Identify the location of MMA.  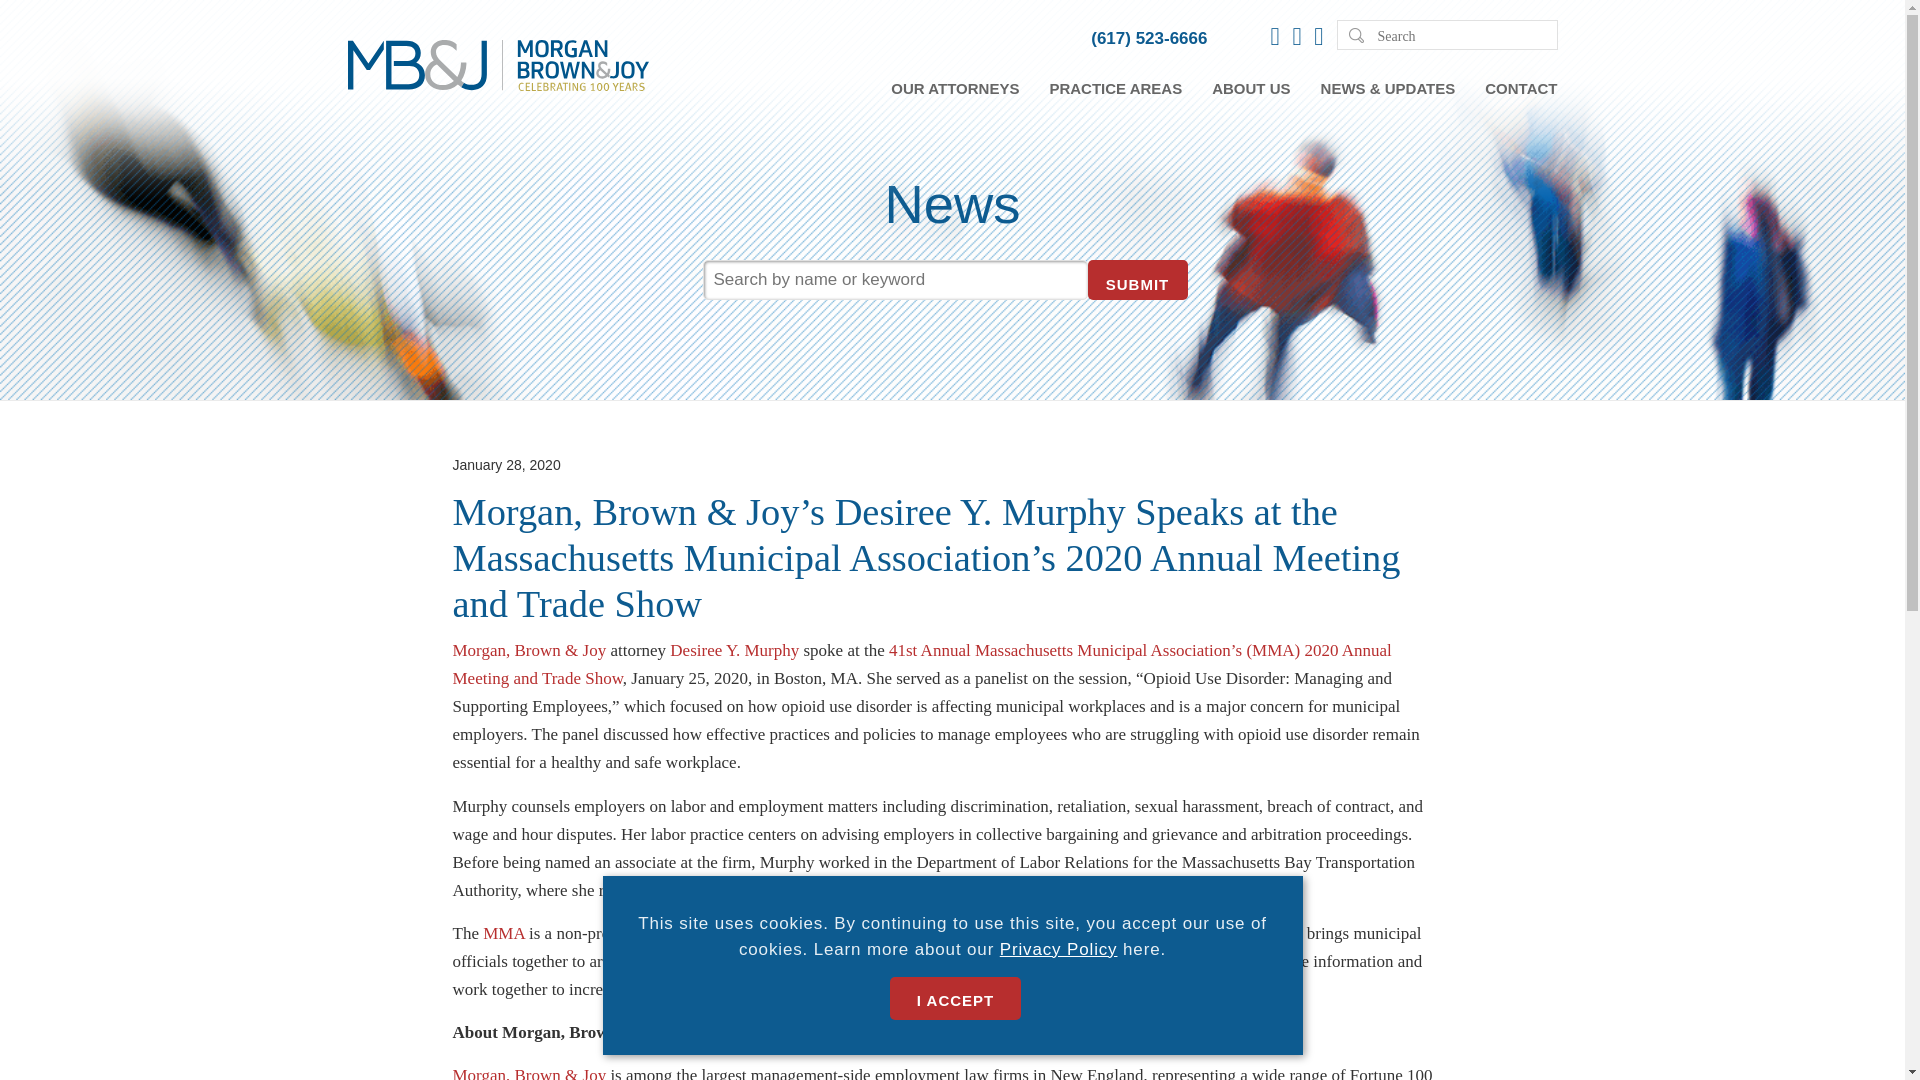
(504, 933).